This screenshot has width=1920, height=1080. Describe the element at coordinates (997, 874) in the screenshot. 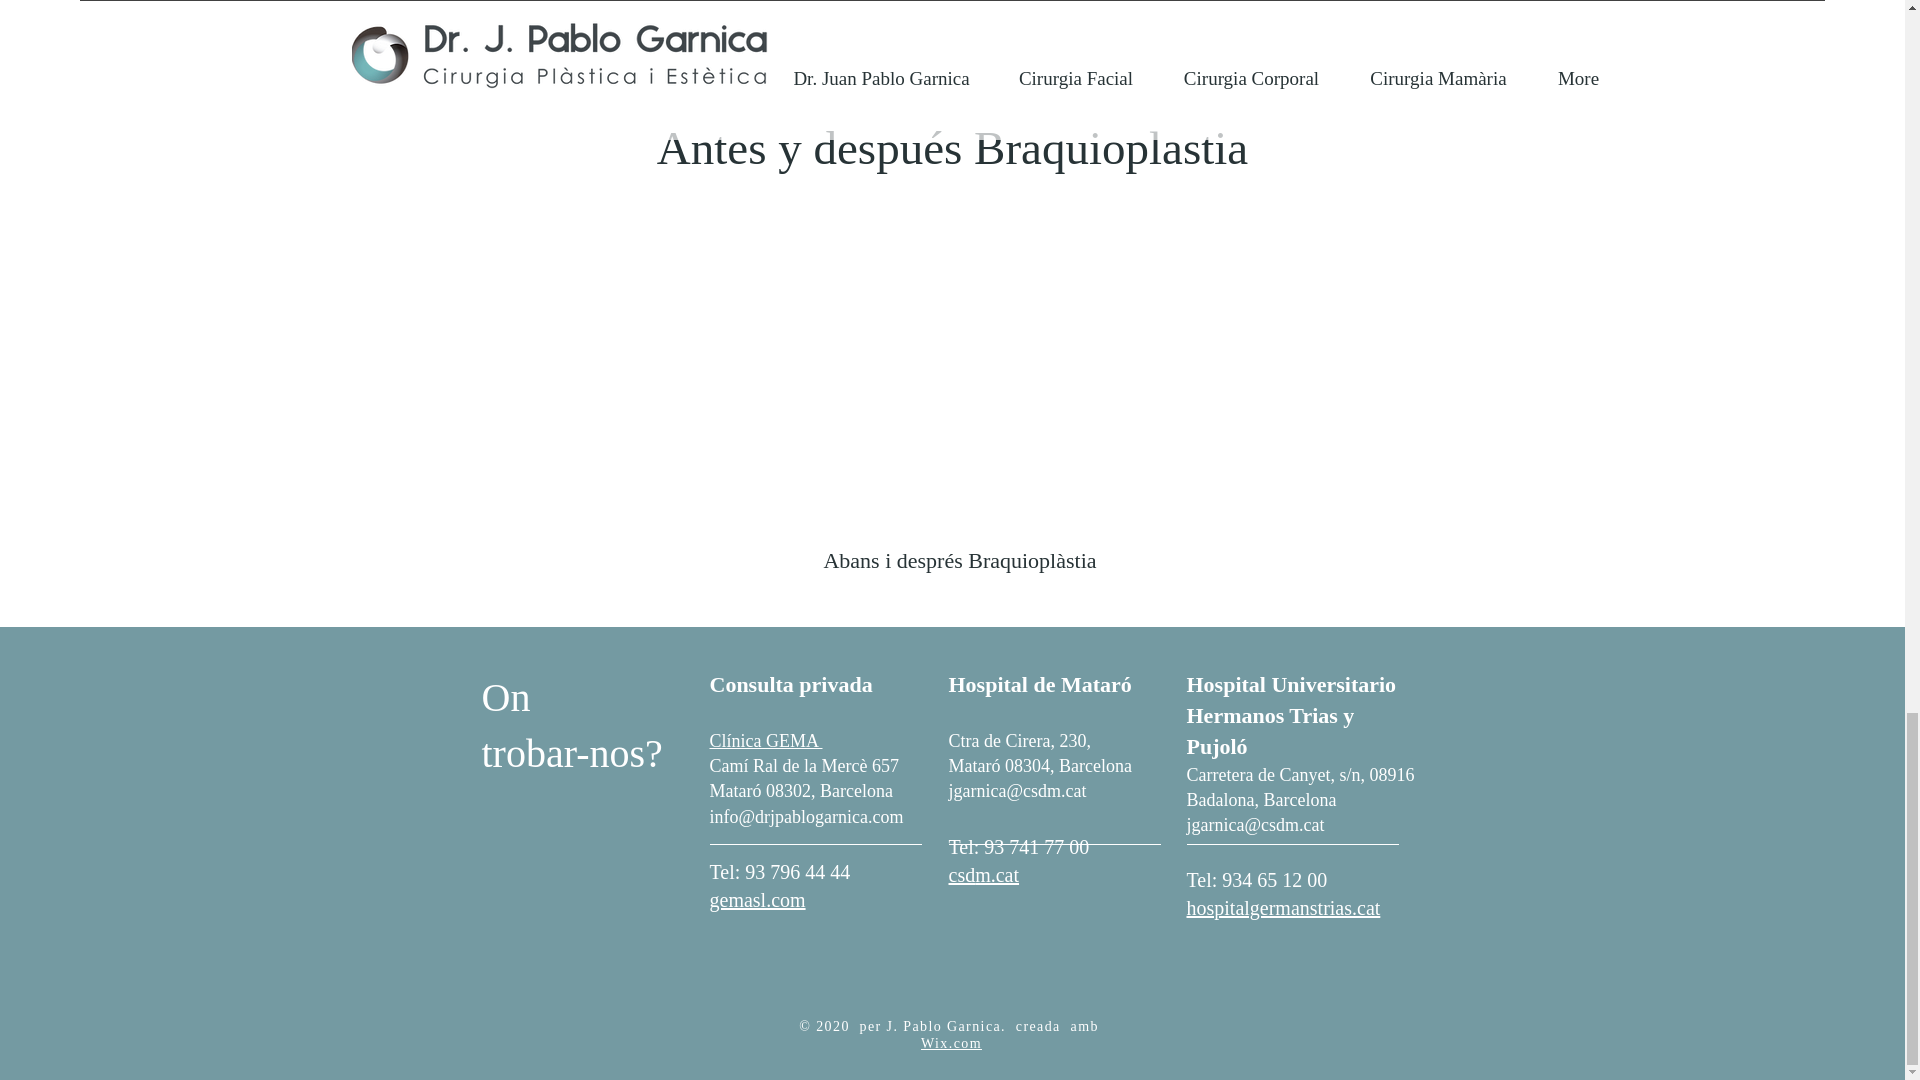

I see `m.cat` at that location.